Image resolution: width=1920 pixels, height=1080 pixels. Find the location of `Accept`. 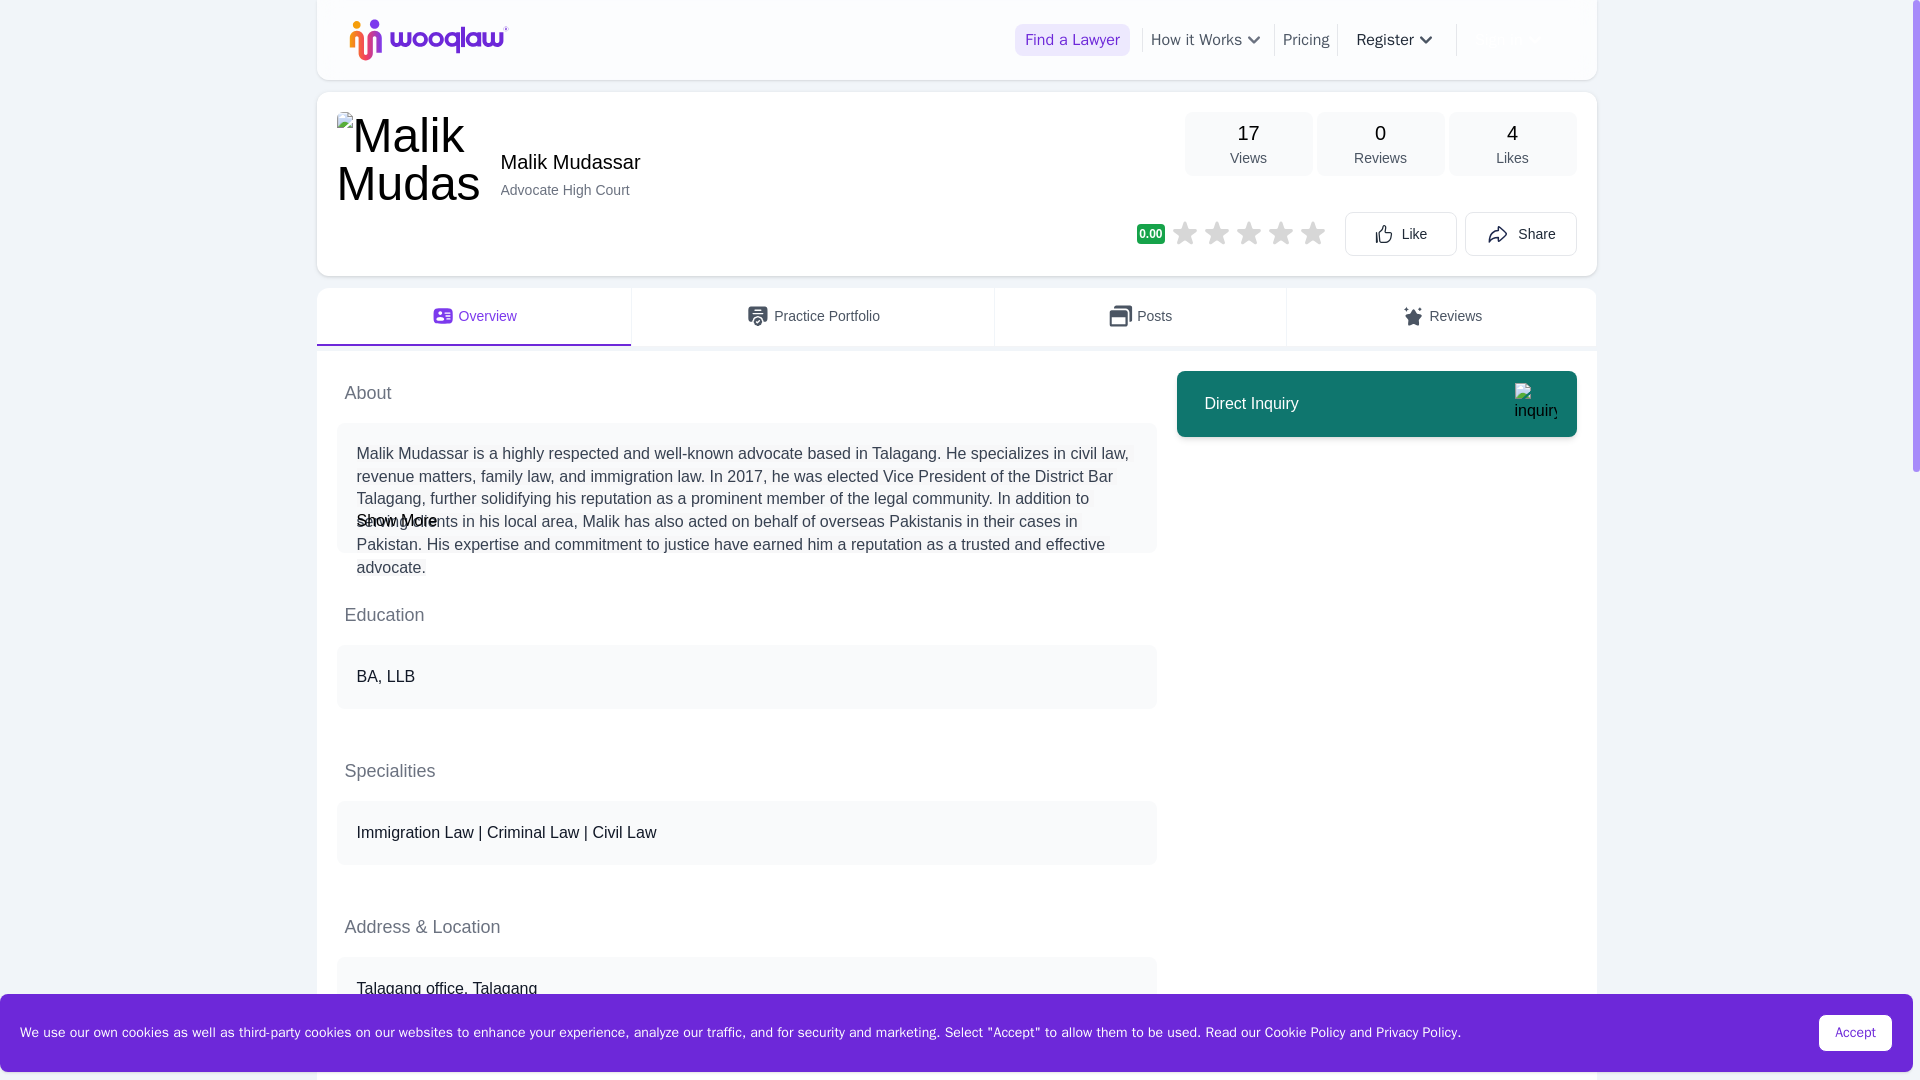

Accept is located at coordinates (1856, 1032).